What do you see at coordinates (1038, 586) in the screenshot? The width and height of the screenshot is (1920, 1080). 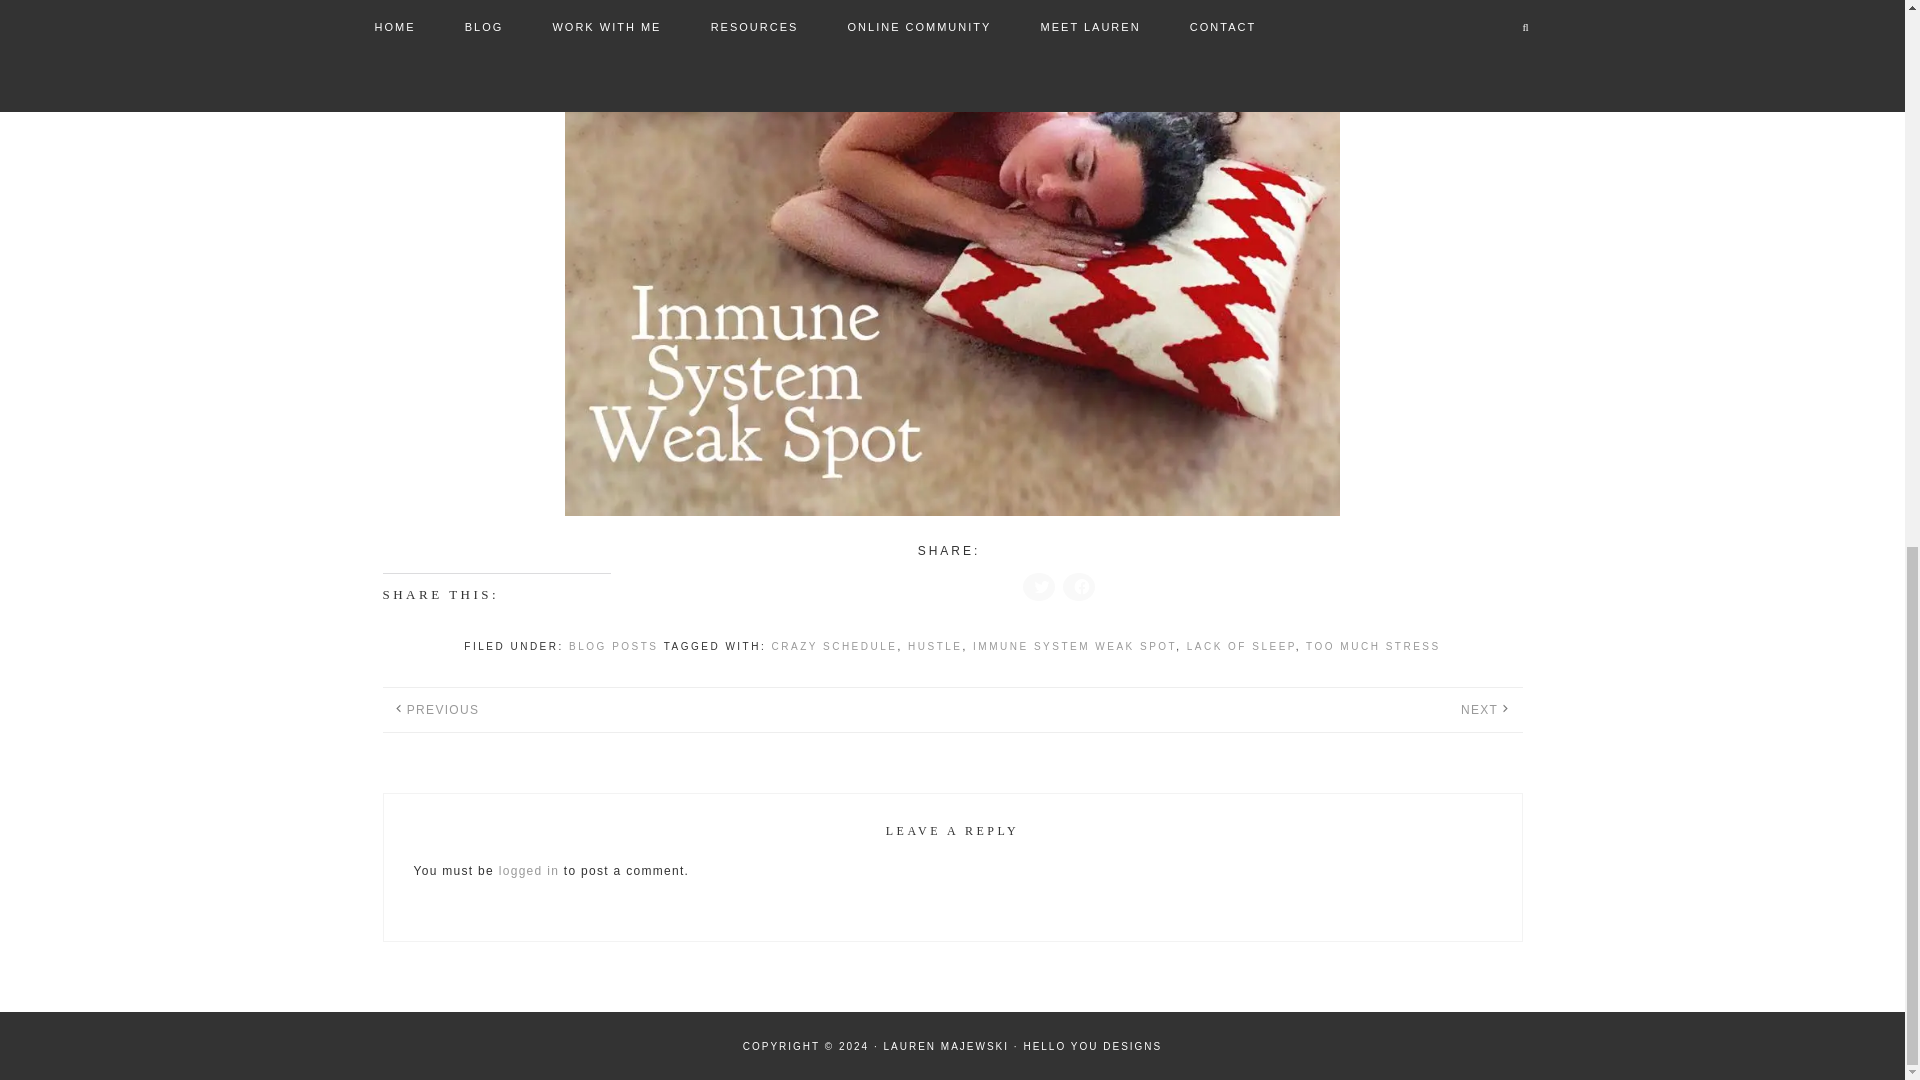 I see `Click to share on Twitter` at bounding box center [1038, 586].